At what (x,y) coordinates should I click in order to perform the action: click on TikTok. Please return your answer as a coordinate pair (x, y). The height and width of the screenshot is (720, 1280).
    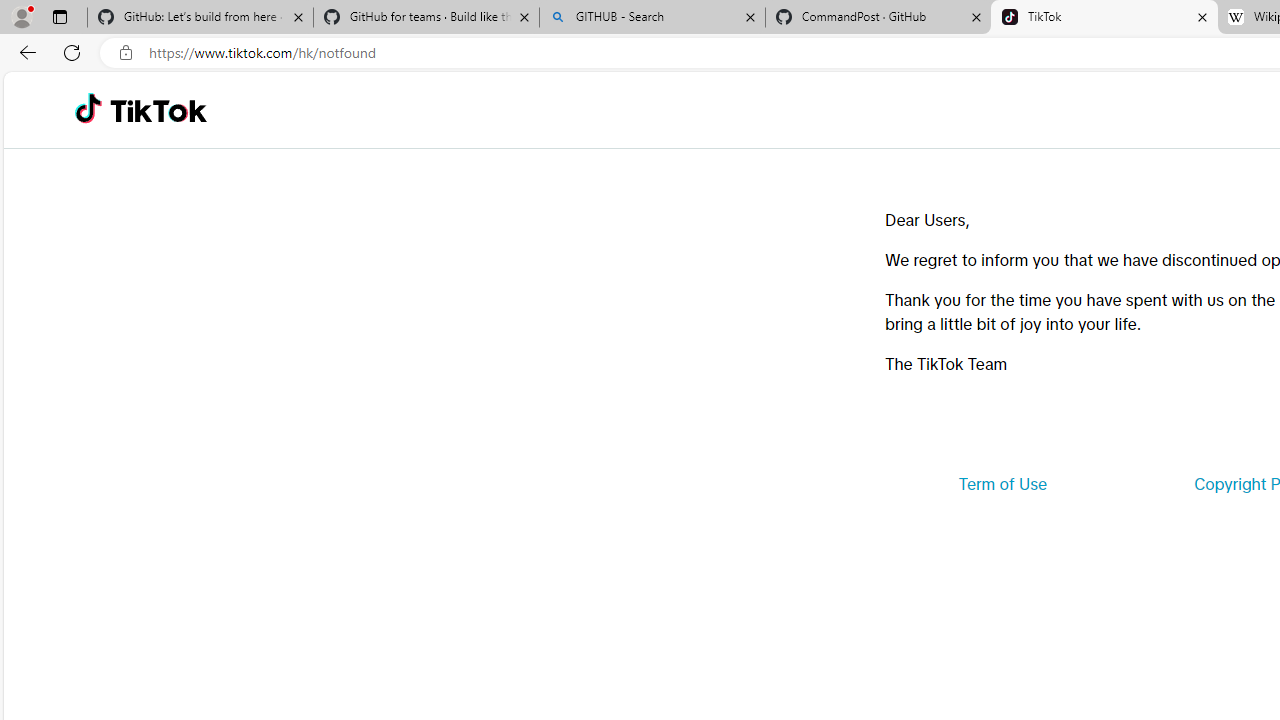
    Looking at the image, I should click on (158, 110).